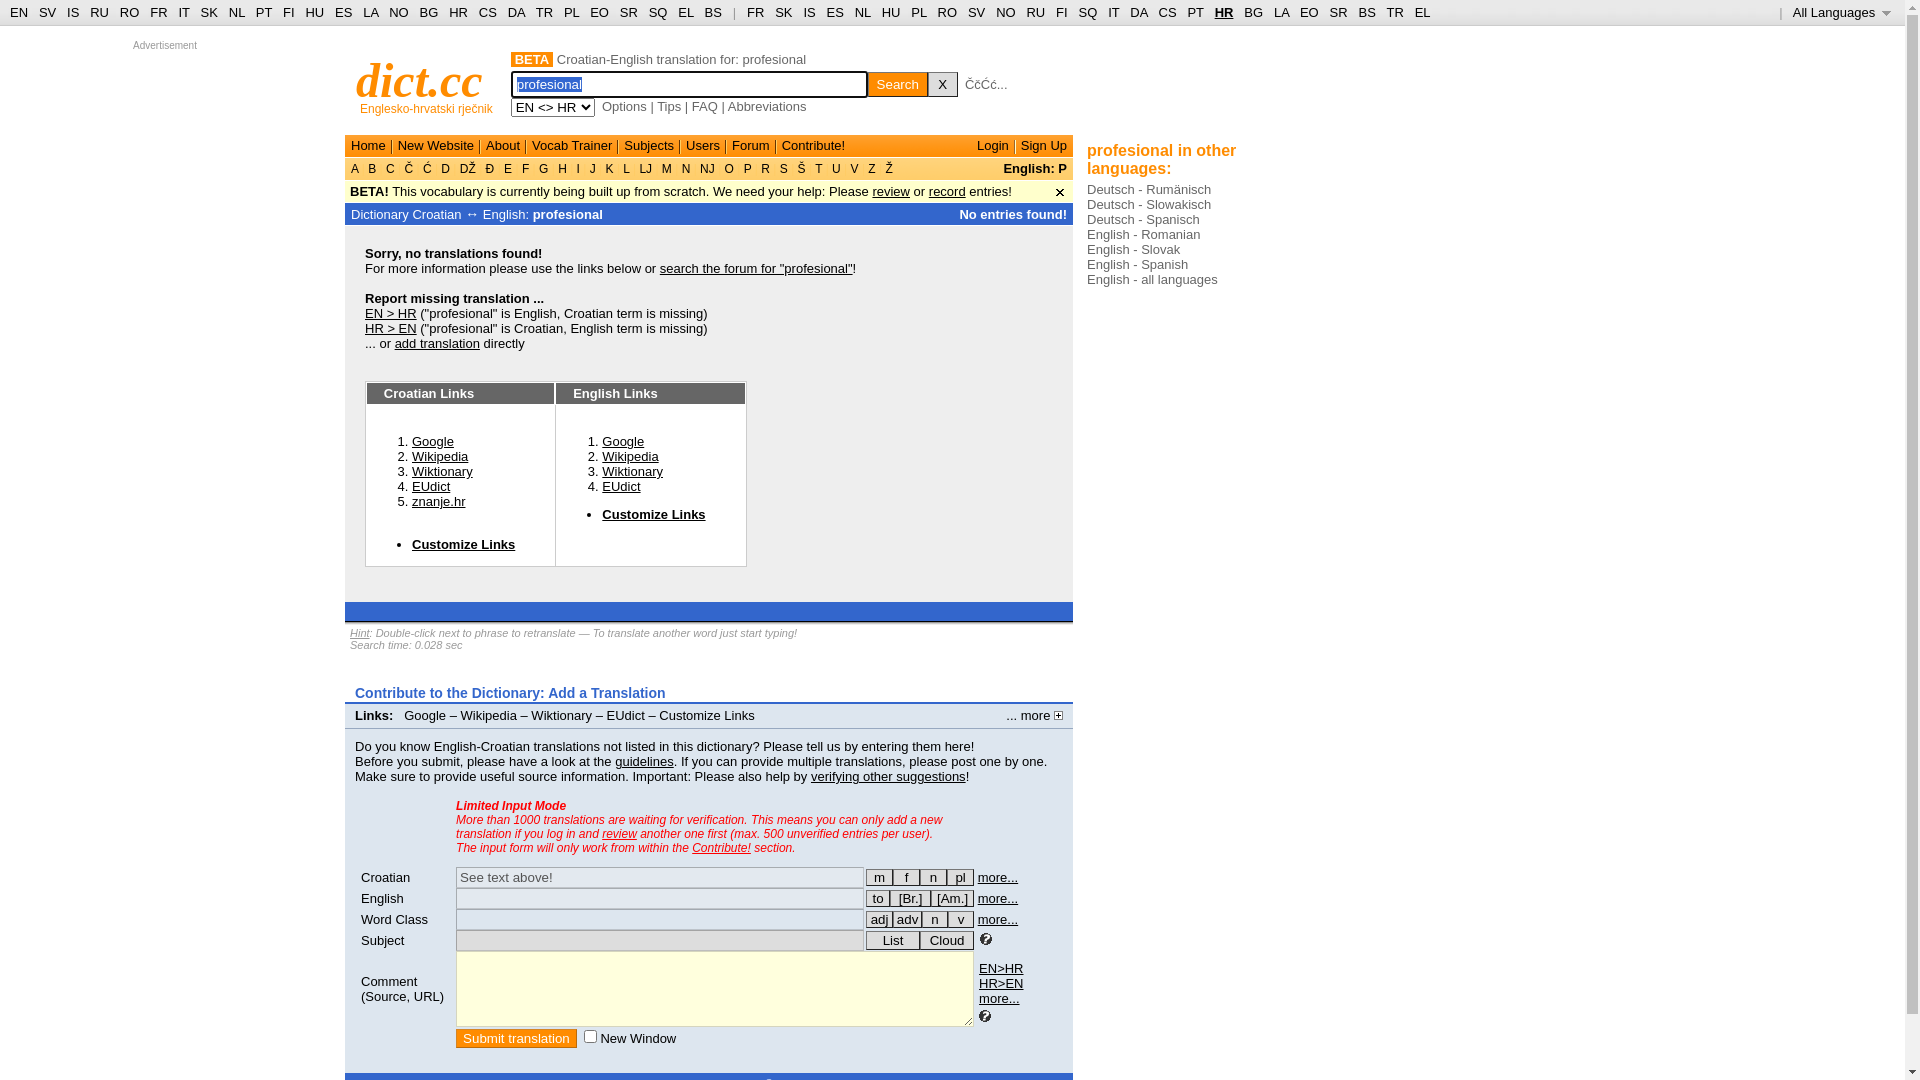 The image size is (1920, 1080). What do you see at coordinates (658, 12) in the screenshot?
I see `SQ` at bounding box center [658, 12].